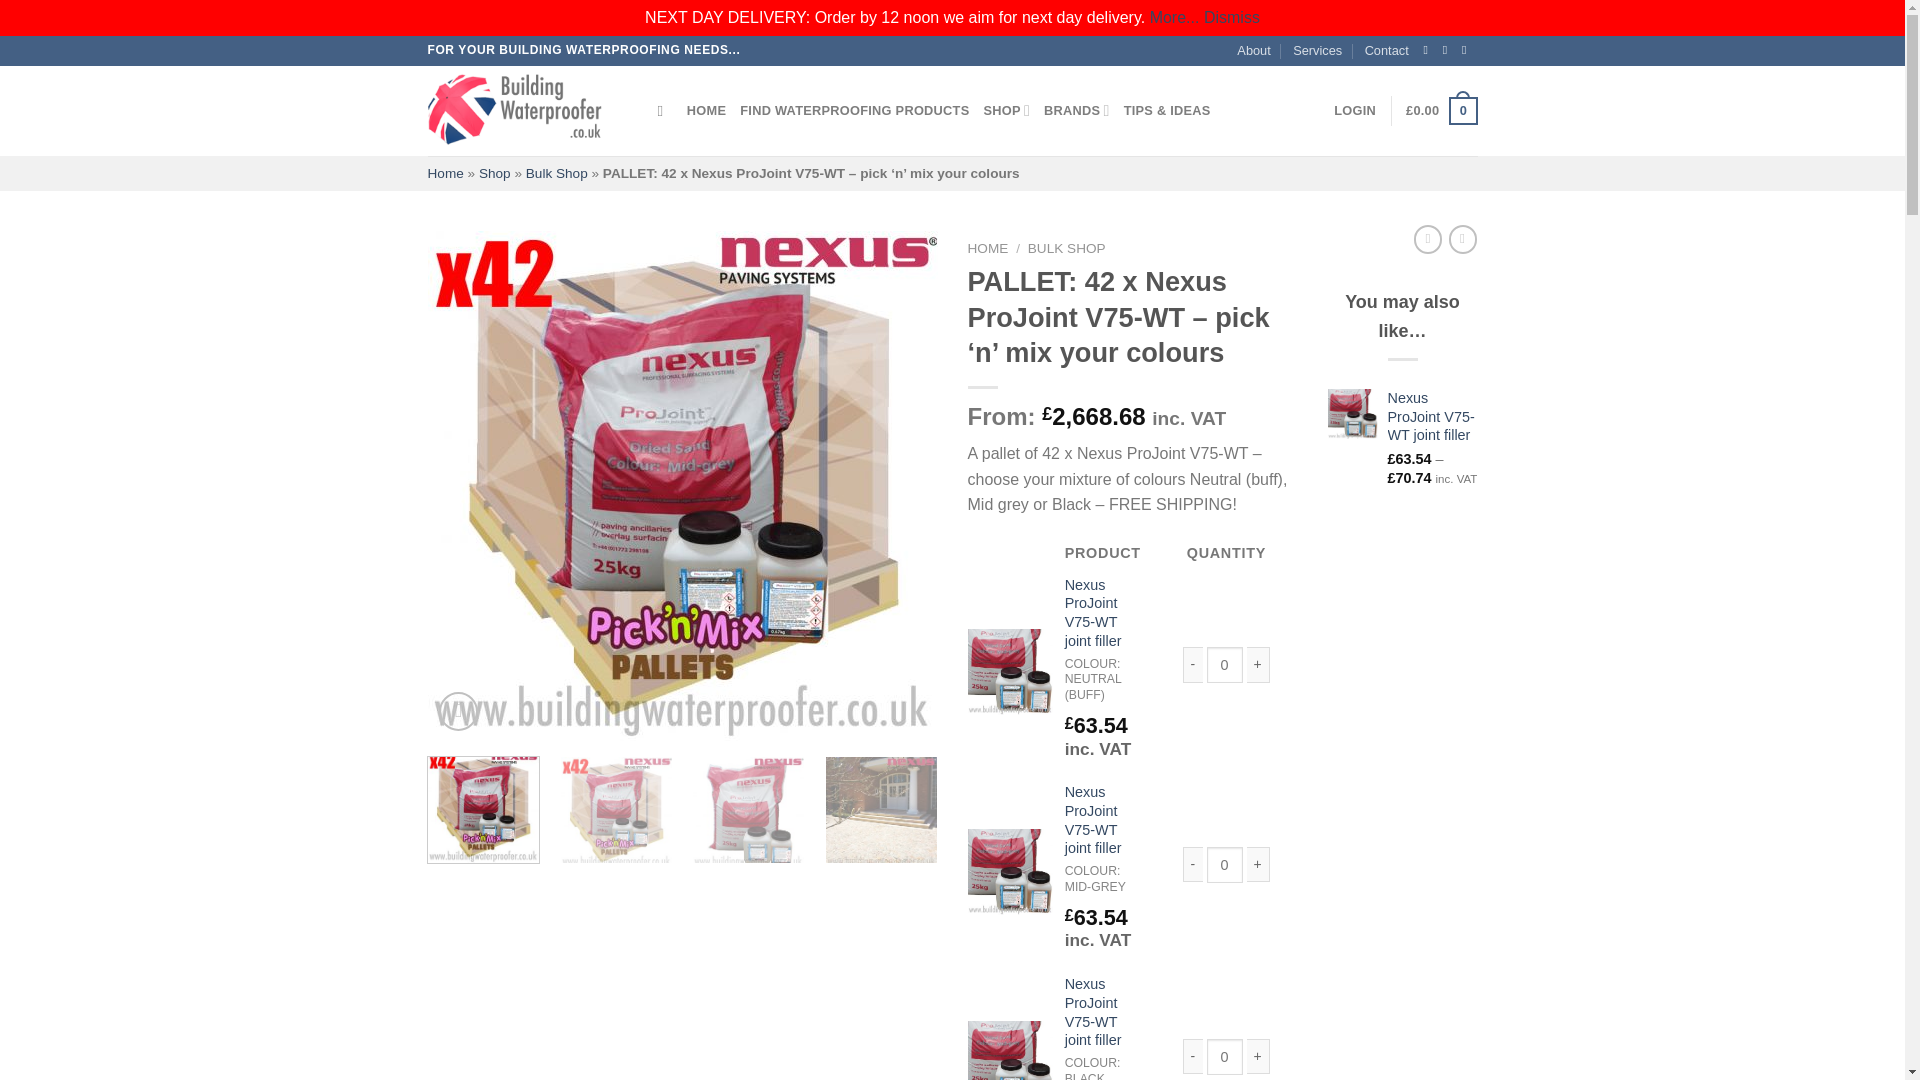 The width and height of the screenshot is (1920, 1080). Describe the element at coordinates (1010, 671) in the screenshot. I see `nexus-projoint-resin-jointing-paving` at that location.